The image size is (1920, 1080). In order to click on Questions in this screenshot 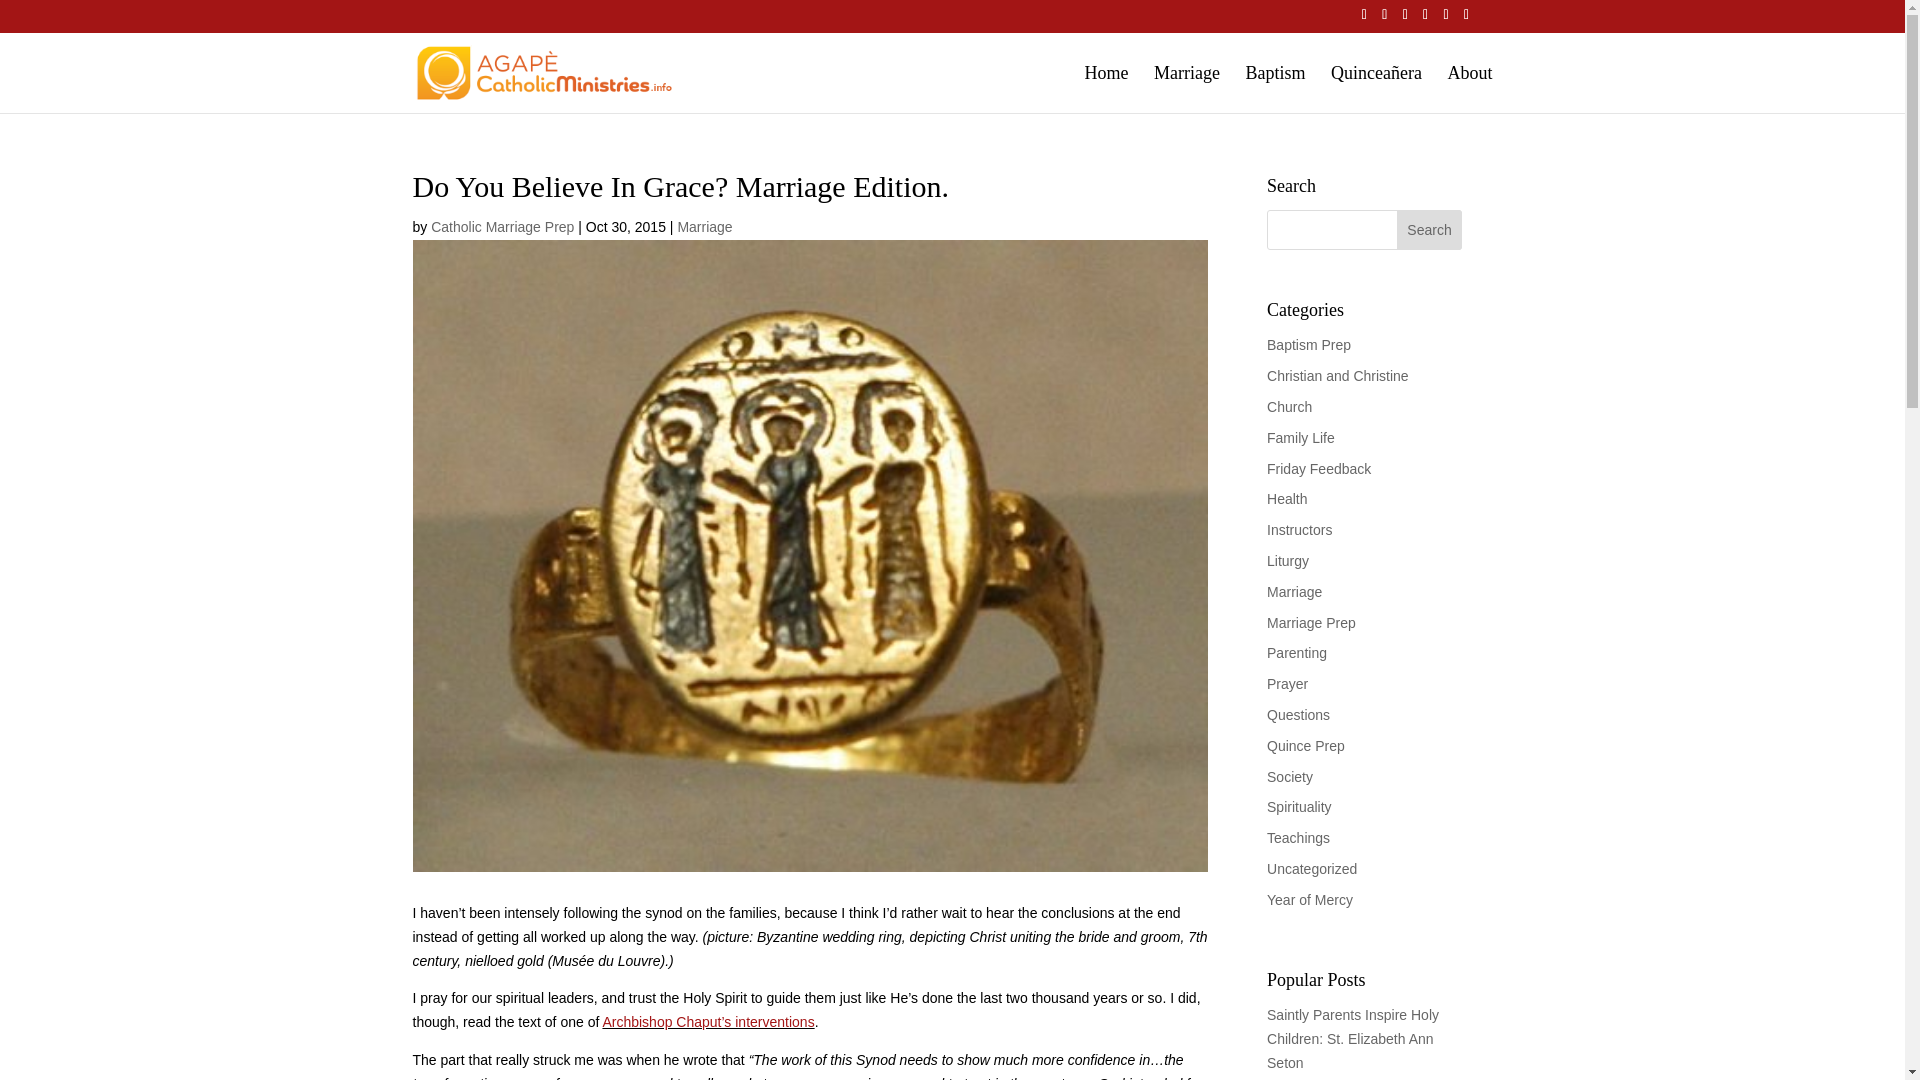, I will do `click(1298, 714)`.